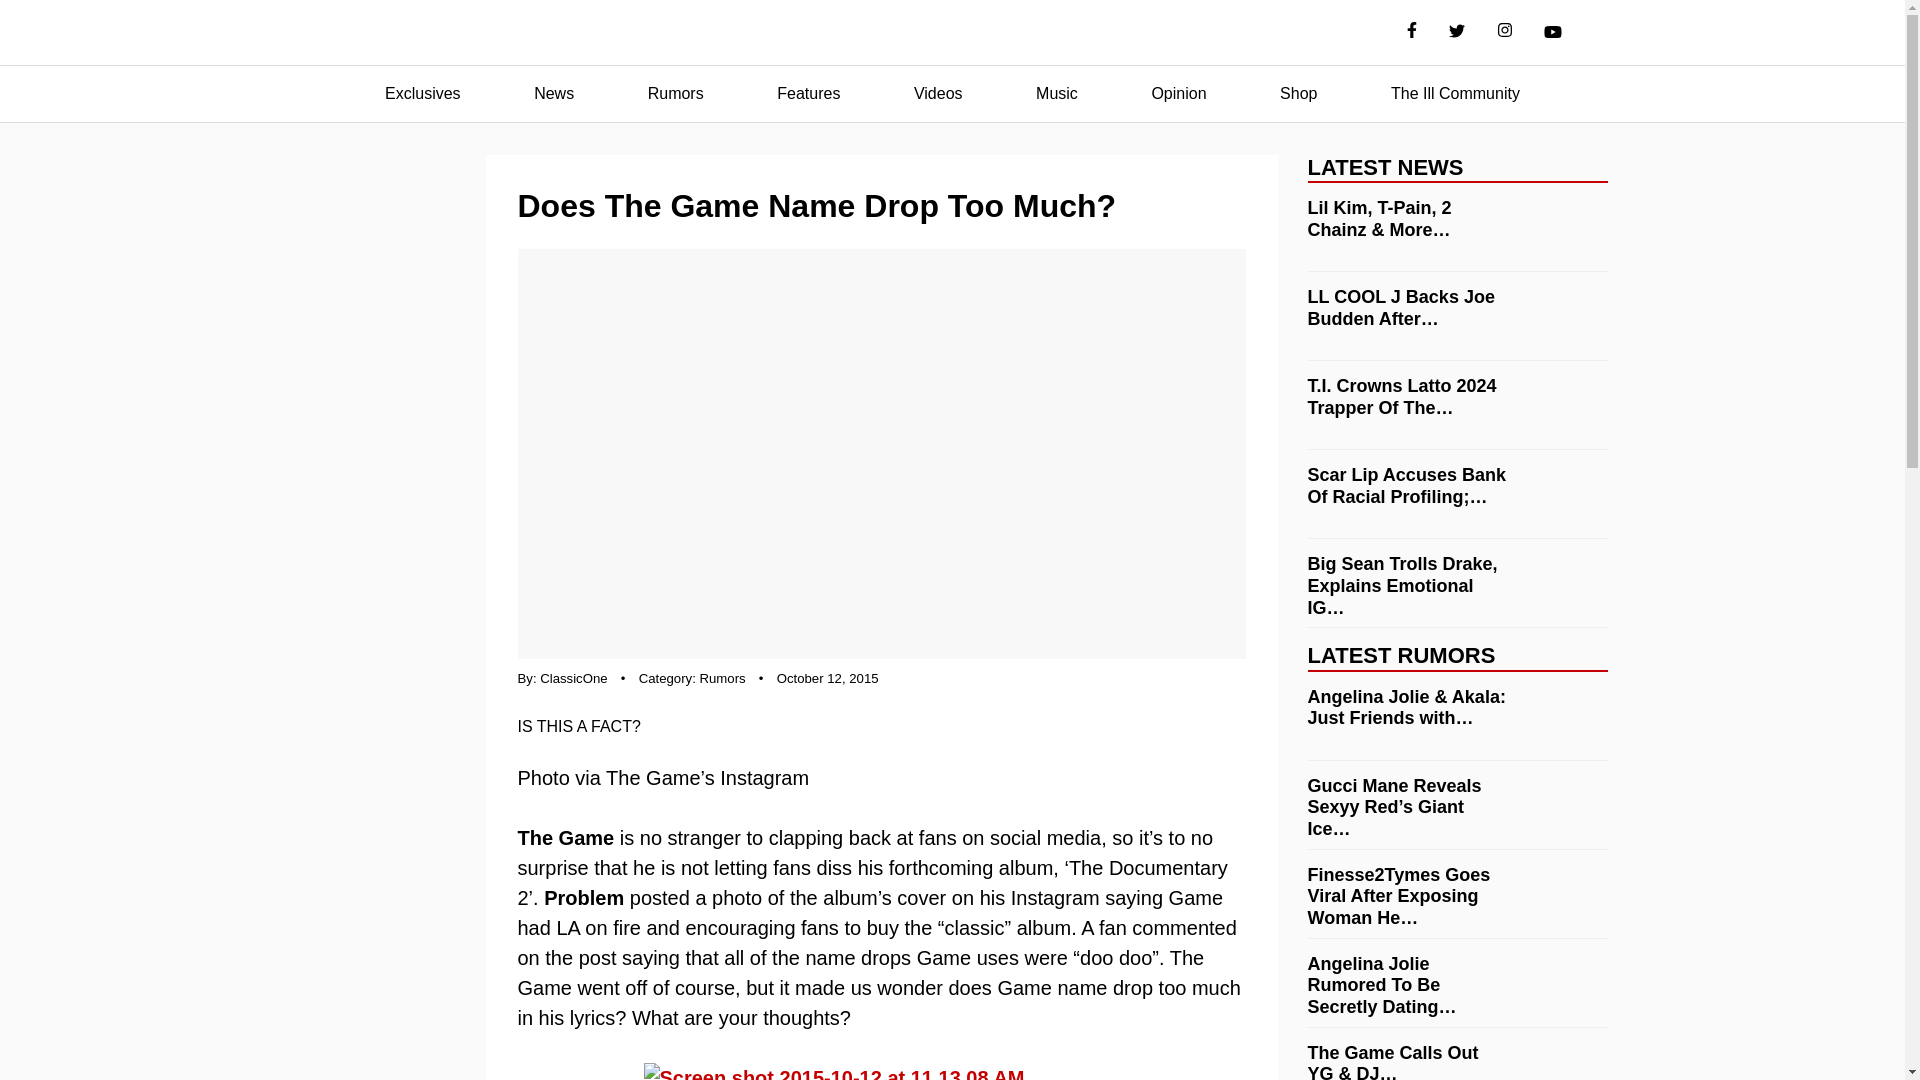 This screenshot has width=1920, height=1080. Describe the element at coordinates (938, 94) in the screenshot. I see `Videos` at that location.